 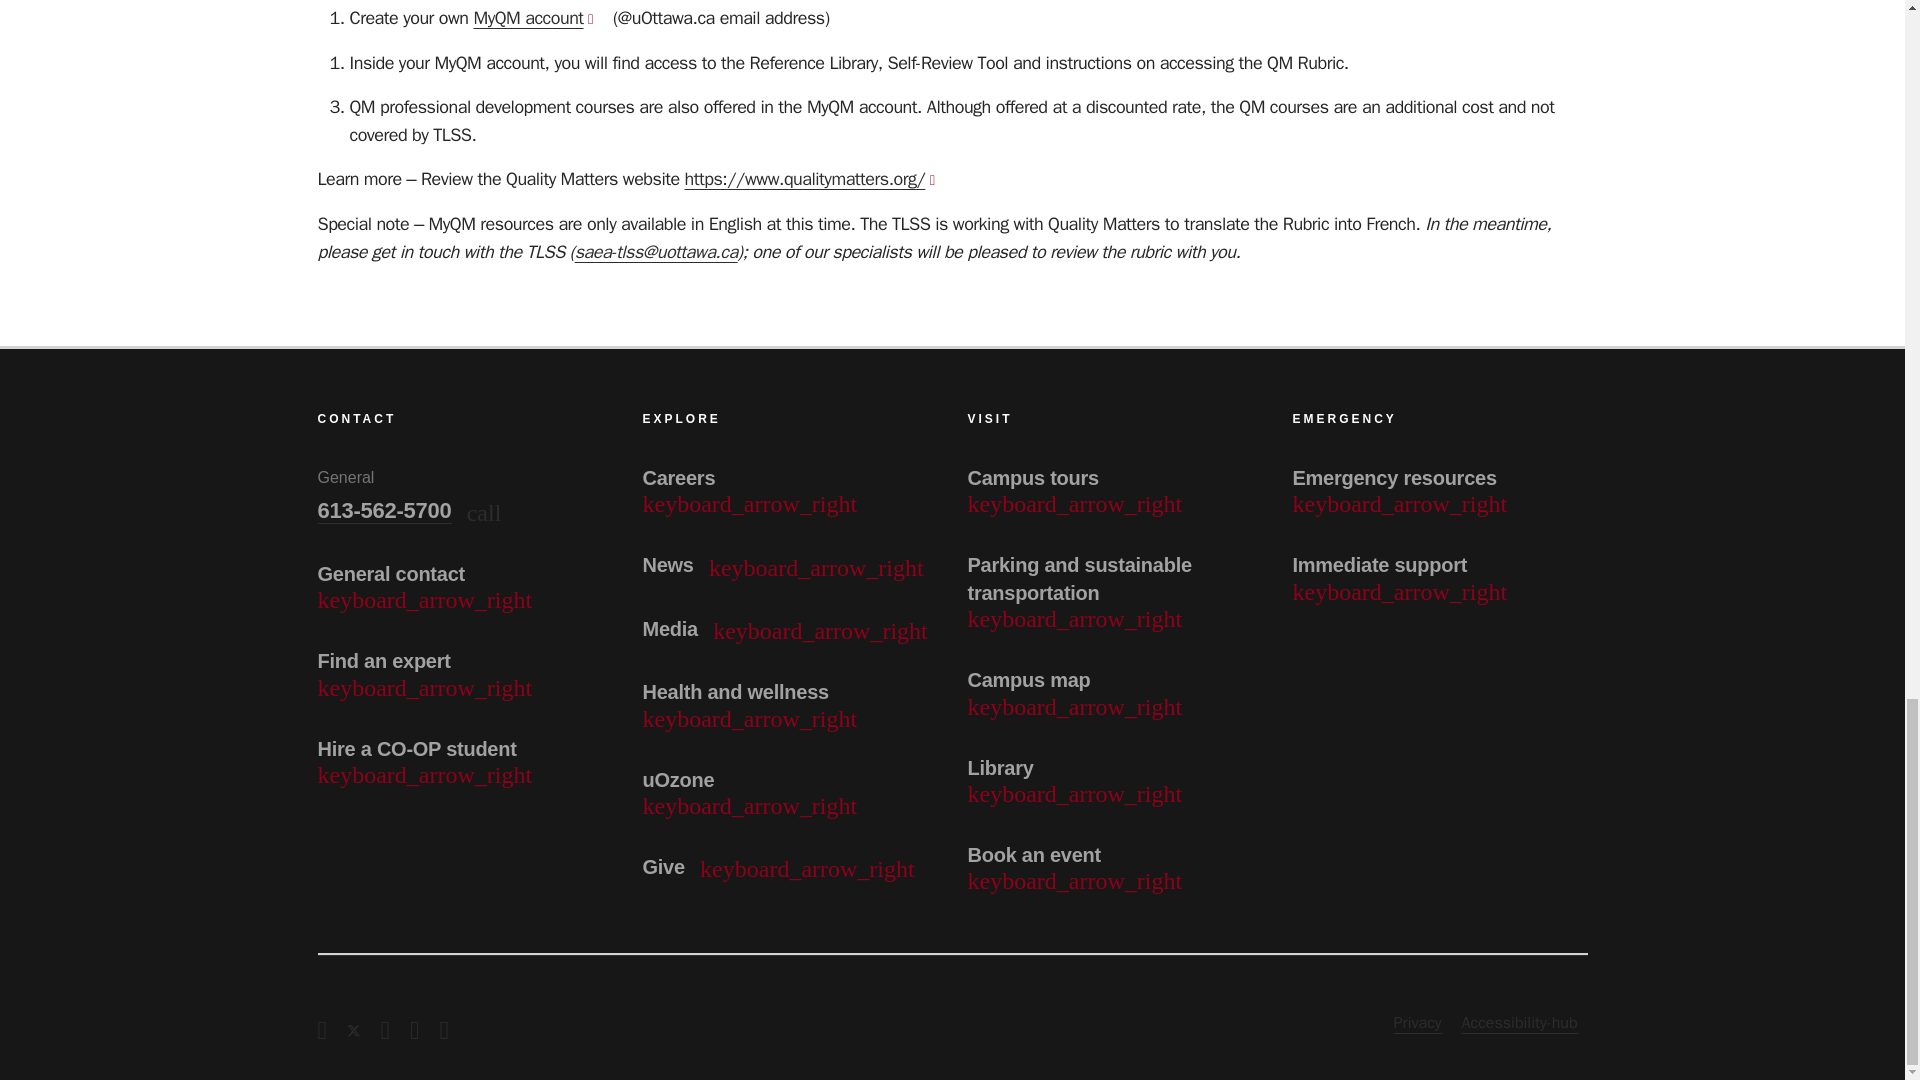 What do you see at coordinates (818, 179) in the screenshot?
I see `Link to quality Matters website` at bounding box center [818, 179].